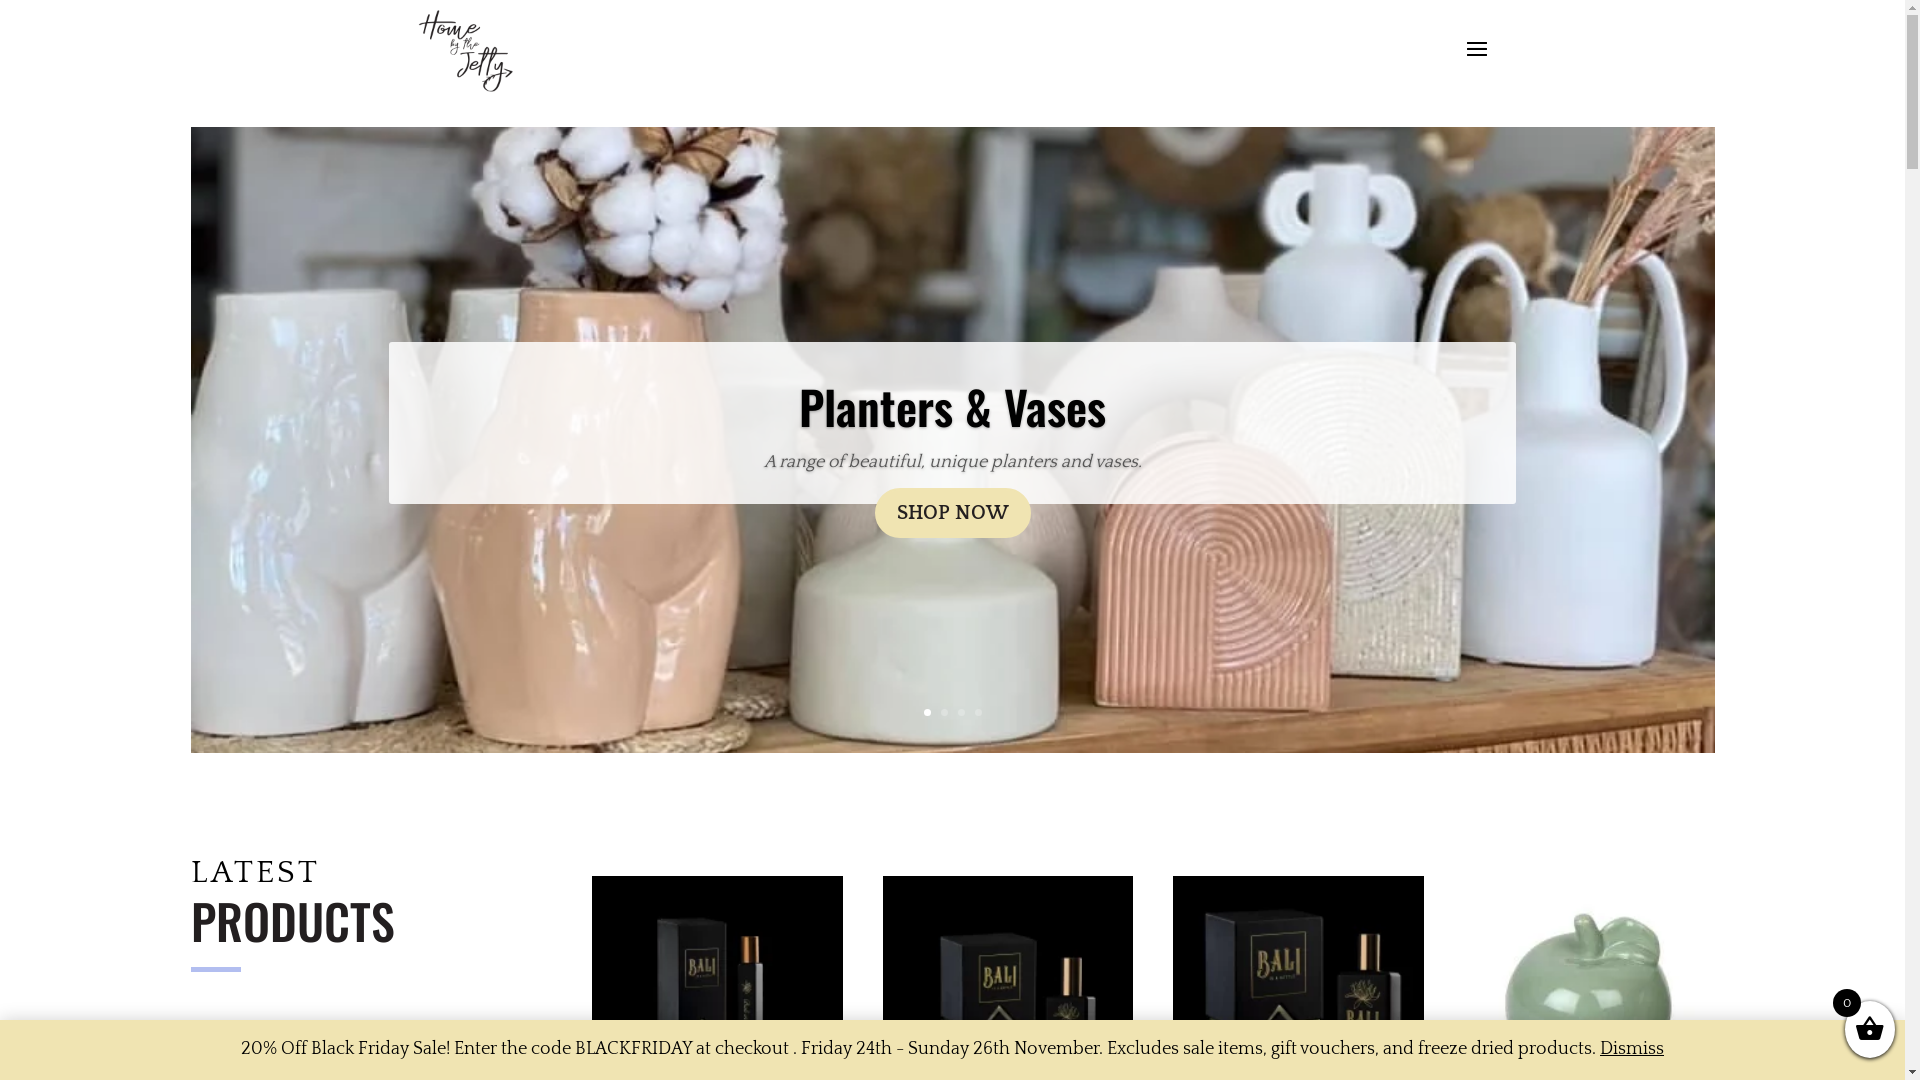  Describe the element at coordinates (944, 712) in the screenshot. I see `2` at that location.